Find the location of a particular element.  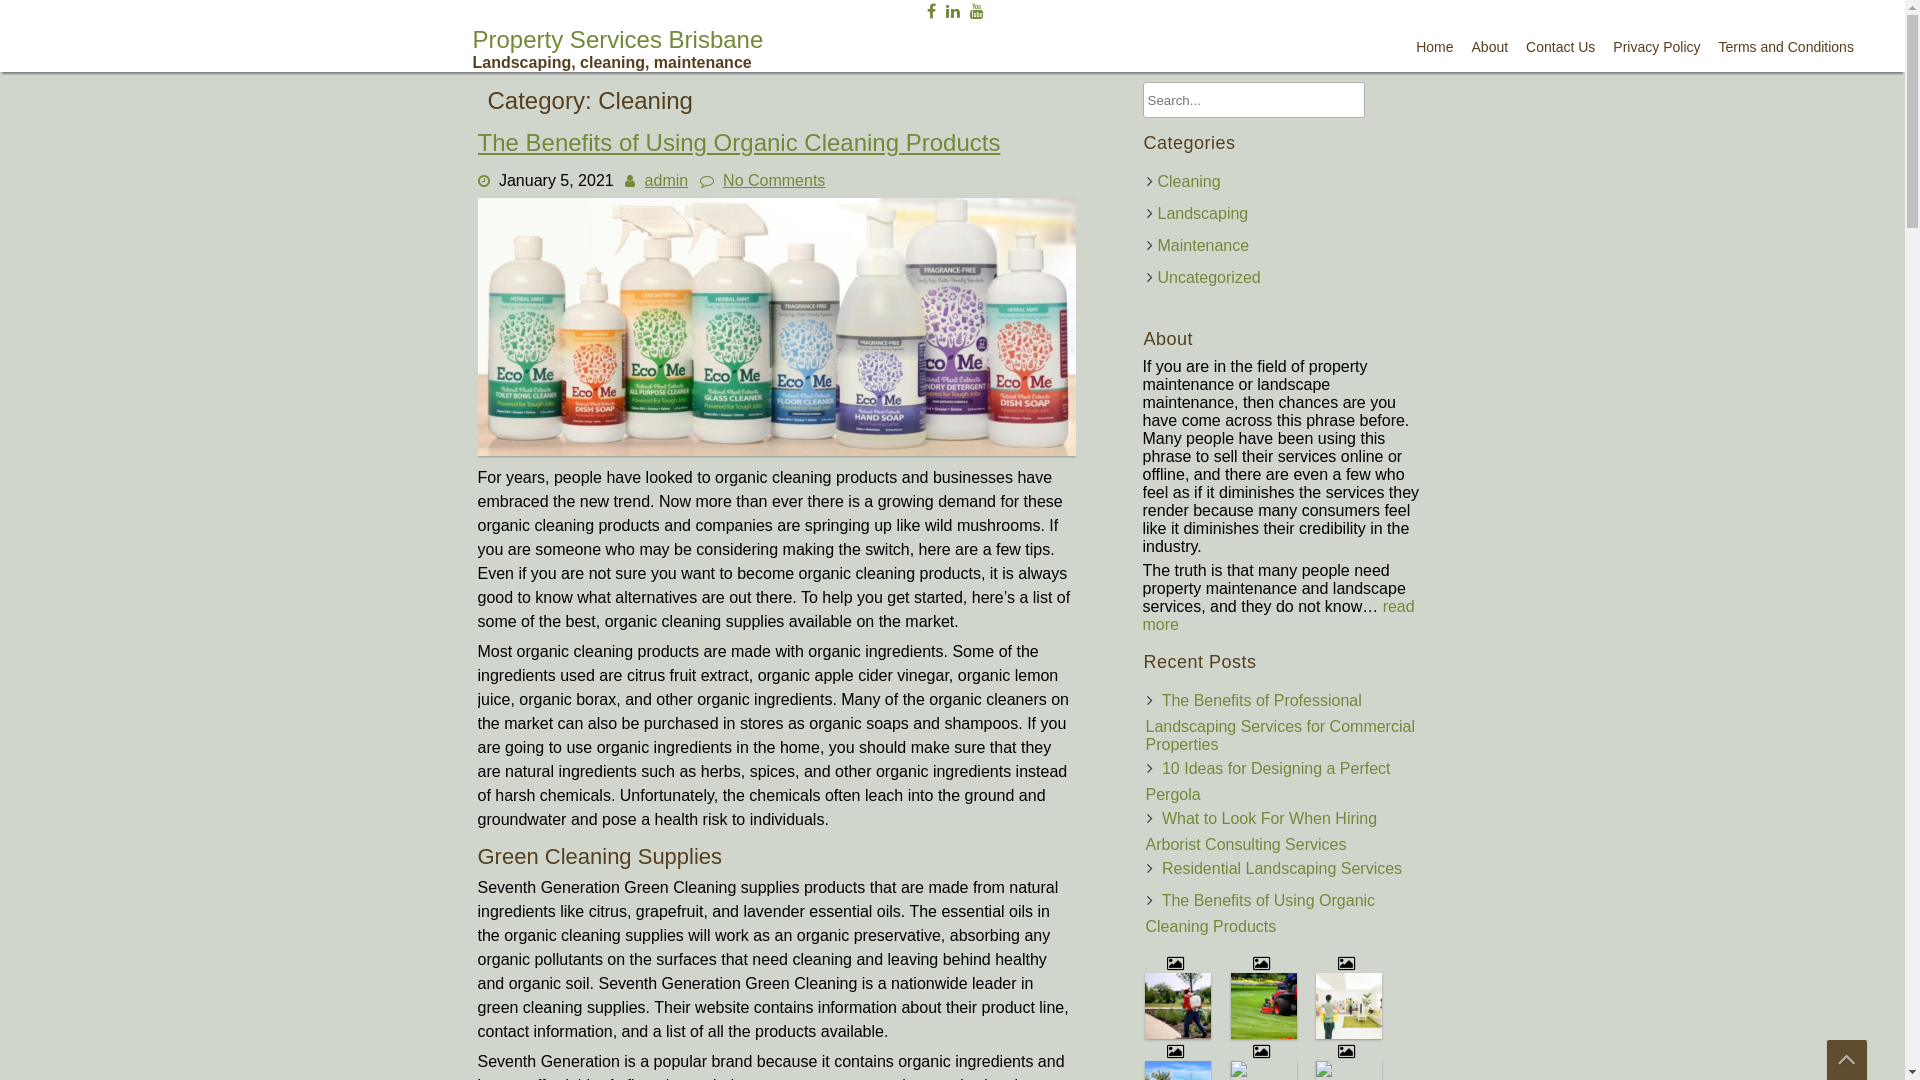

The Benefits of Using Organic Cleaning Products is located at coordinates (778, 450).